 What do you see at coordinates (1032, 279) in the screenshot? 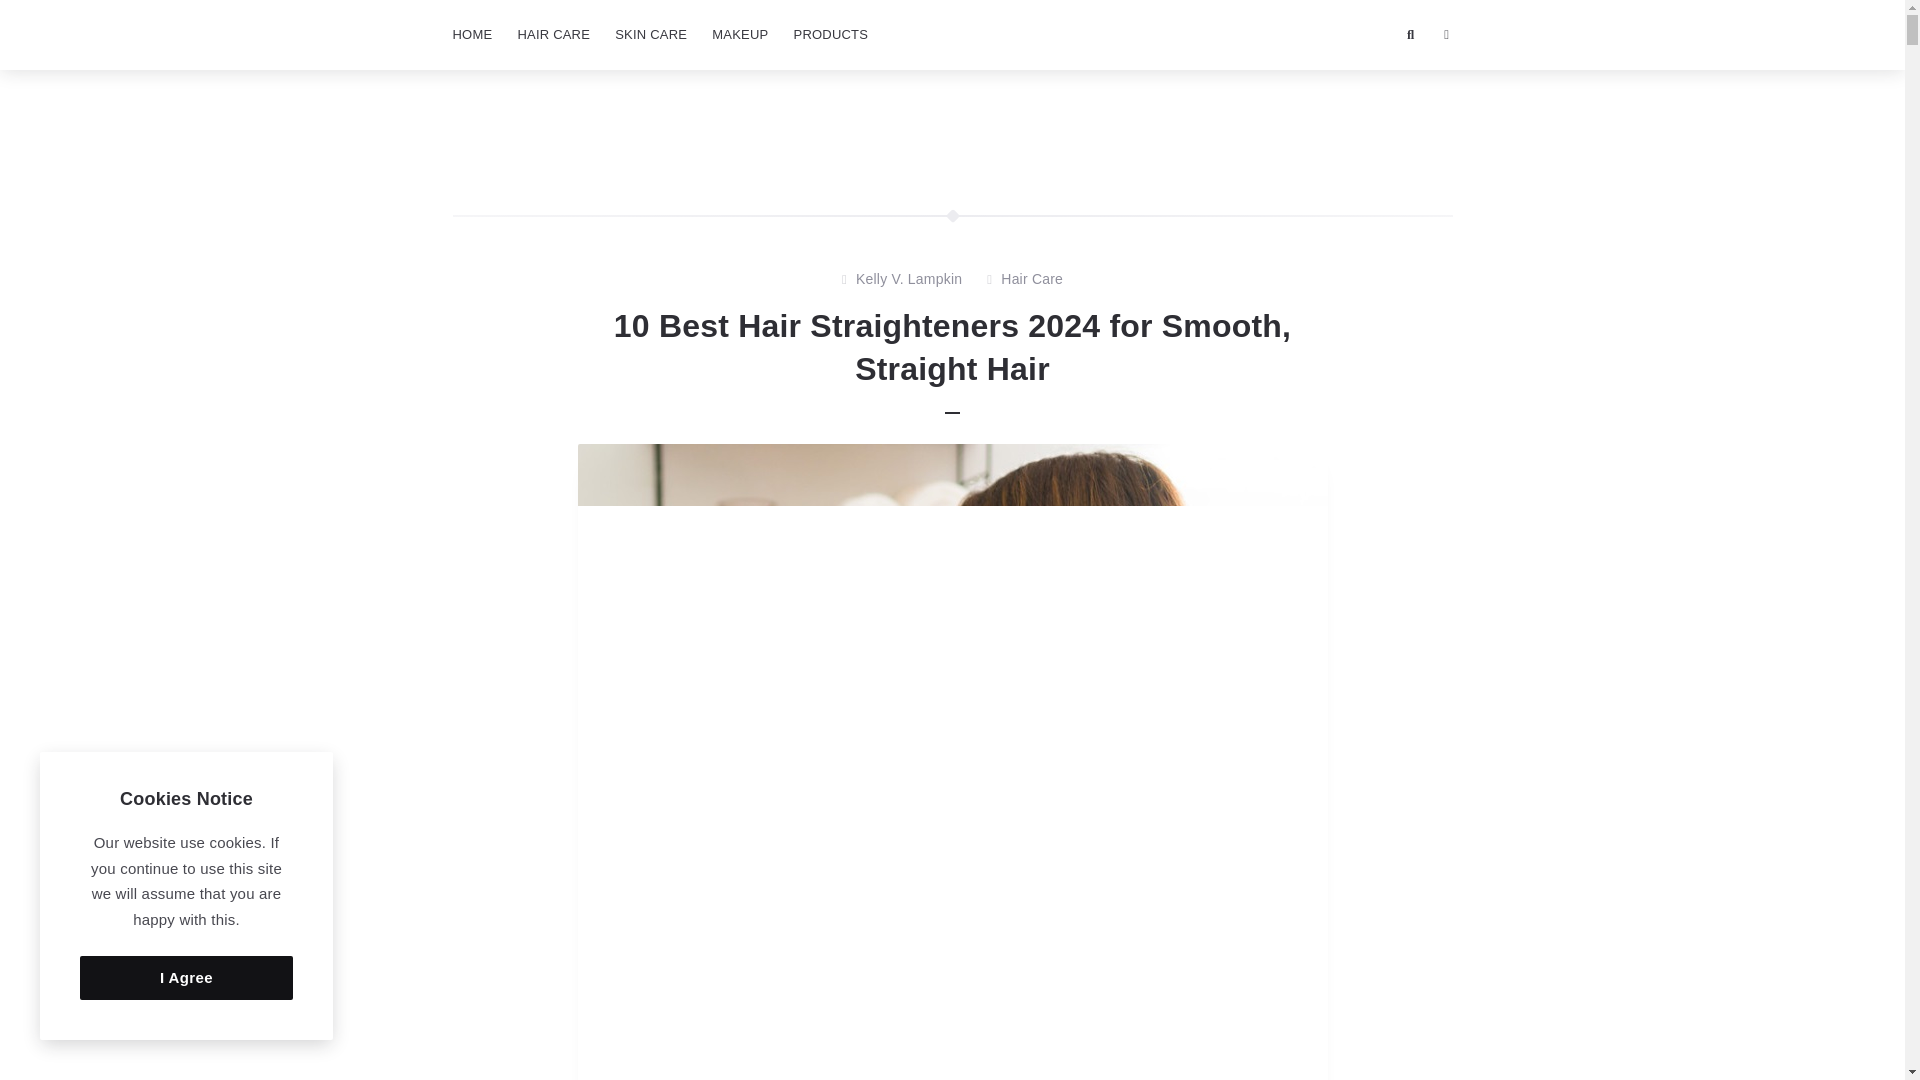
I see `Hair Care` at bounding box center [1032, 279].